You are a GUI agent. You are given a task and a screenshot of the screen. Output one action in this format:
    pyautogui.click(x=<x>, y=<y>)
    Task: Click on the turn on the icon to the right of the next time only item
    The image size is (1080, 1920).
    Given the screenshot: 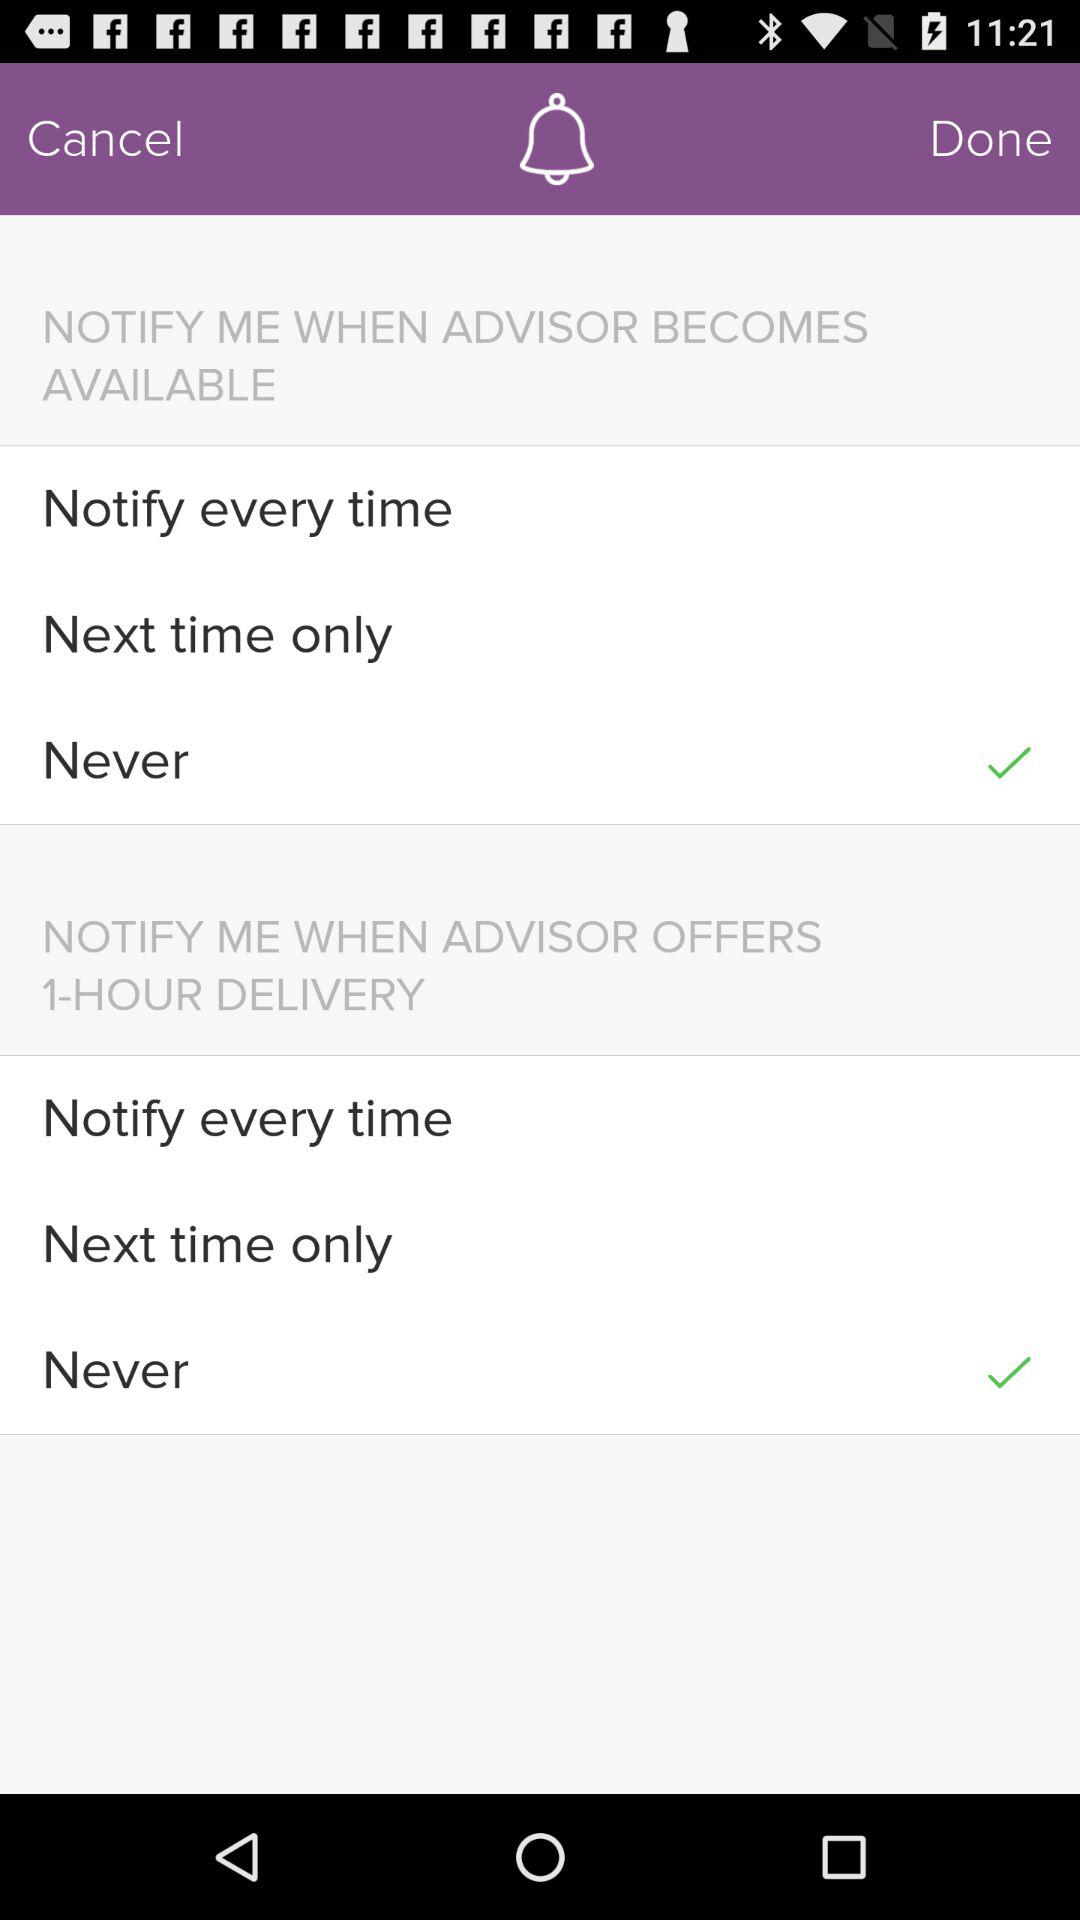 What is the action you would take?
    pyautogui.click(x=1008, y=1244)
    